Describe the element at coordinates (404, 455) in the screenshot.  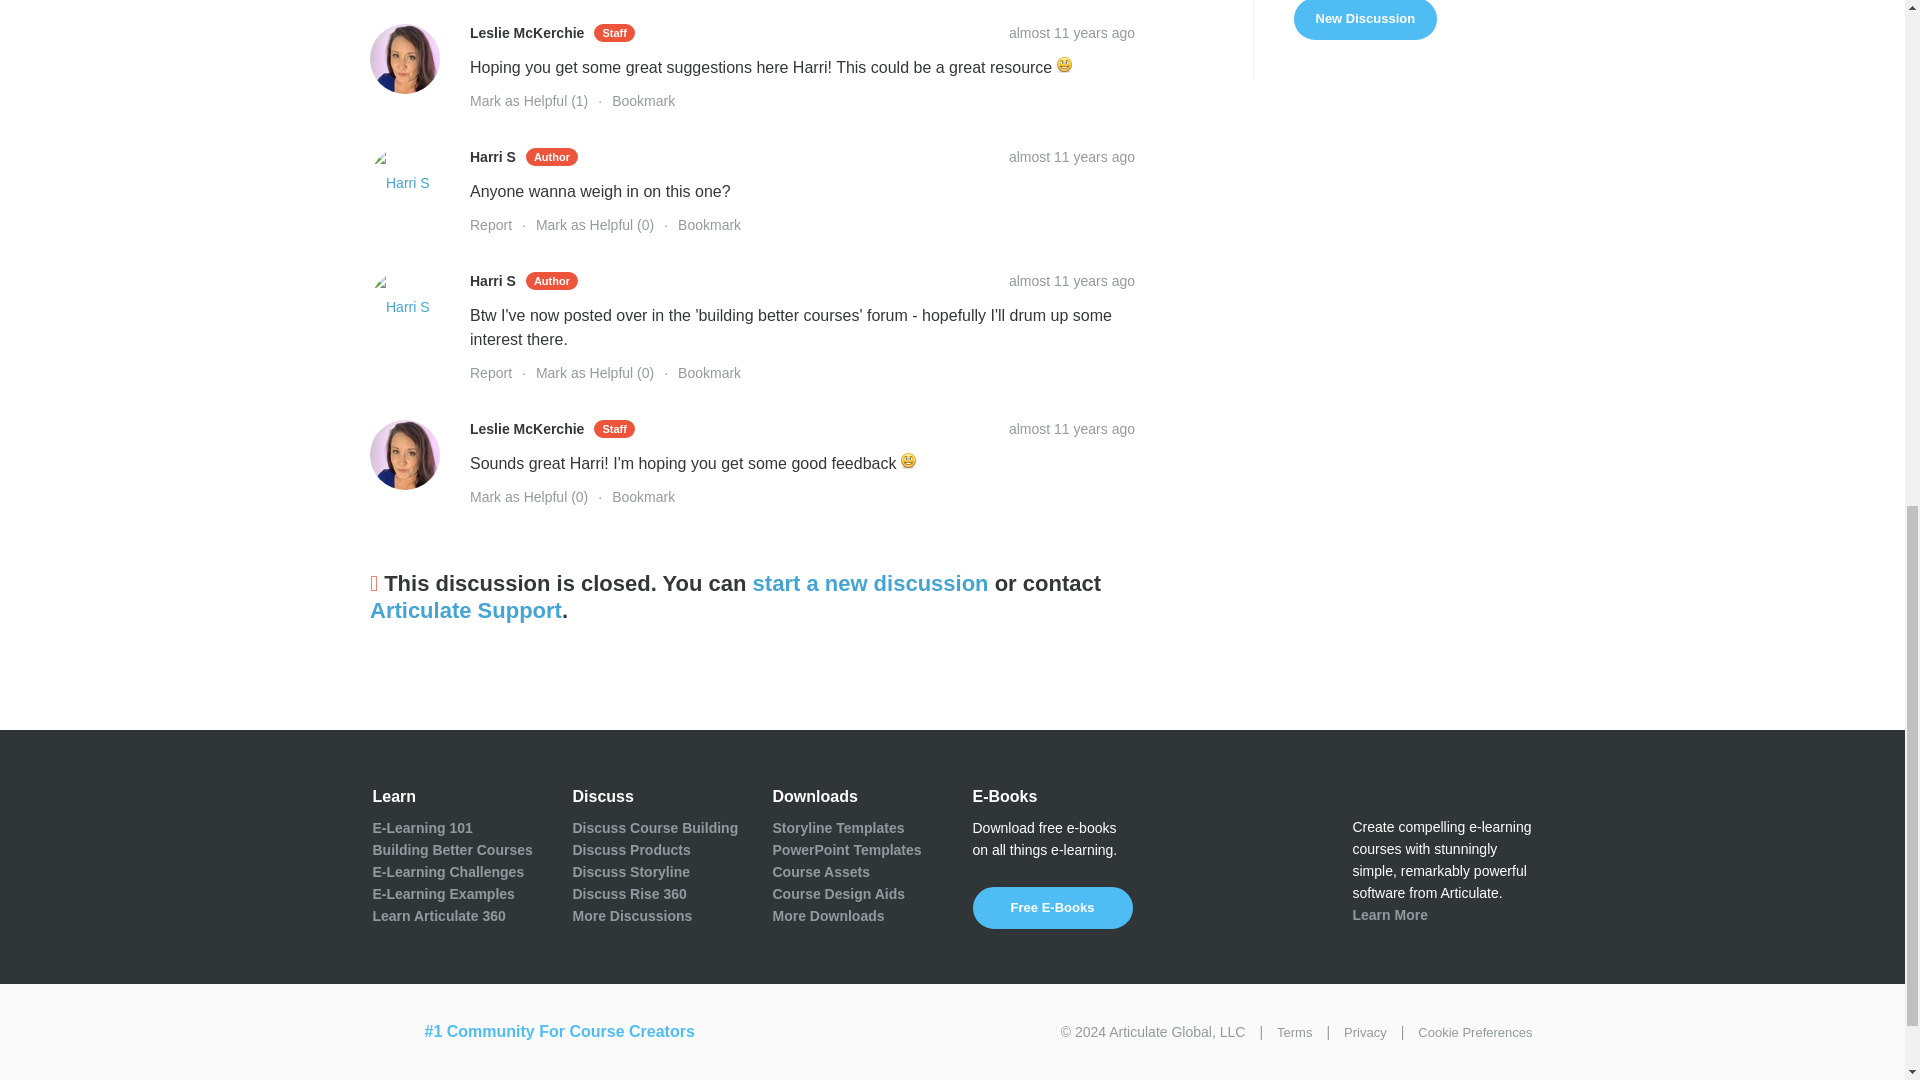
I see `Leslie McKerchie` at that location.